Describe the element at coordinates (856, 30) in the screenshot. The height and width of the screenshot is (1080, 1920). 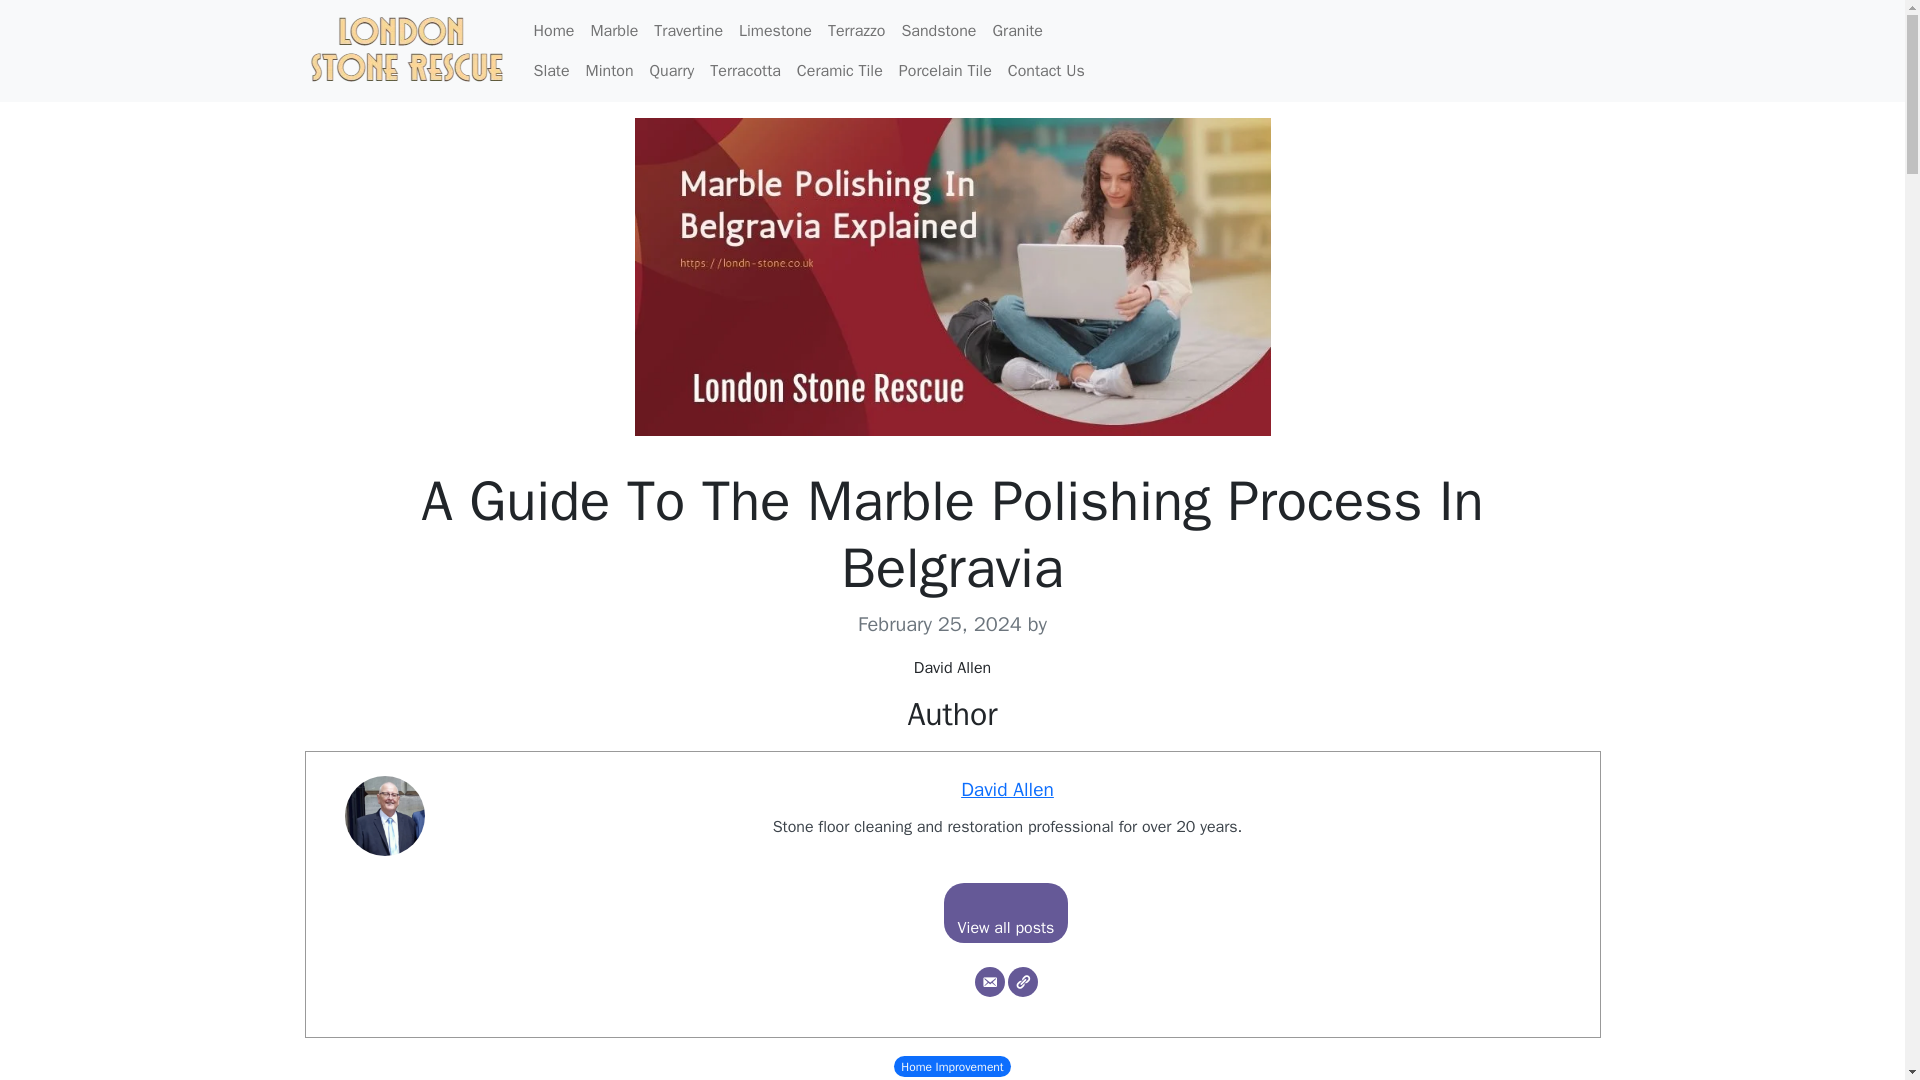
I see `Terrazzo` at that location.